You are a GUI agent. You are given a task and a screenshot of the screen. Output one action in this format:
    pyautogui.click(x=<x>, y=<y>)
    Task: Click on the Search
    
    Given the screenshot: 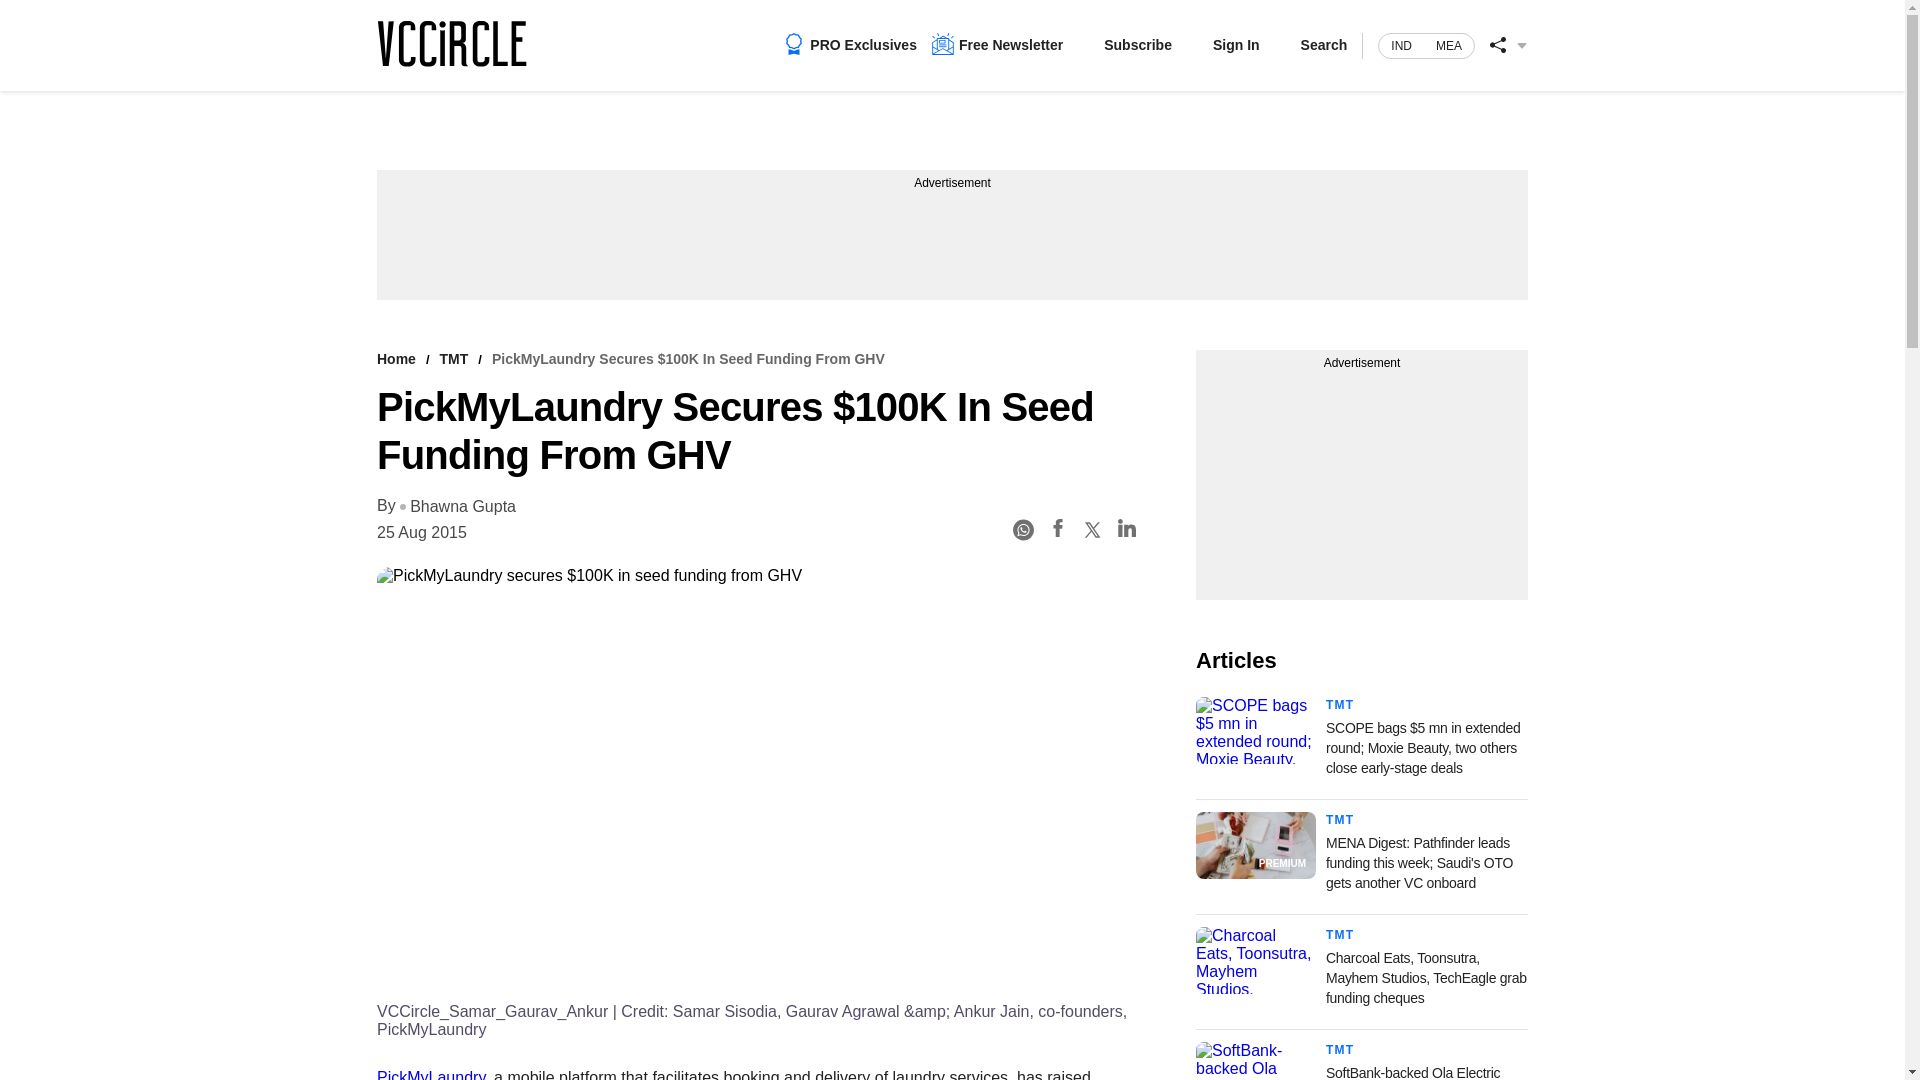 What is the action you would take?
    pyautogui.click(x=1324, y=43)
    